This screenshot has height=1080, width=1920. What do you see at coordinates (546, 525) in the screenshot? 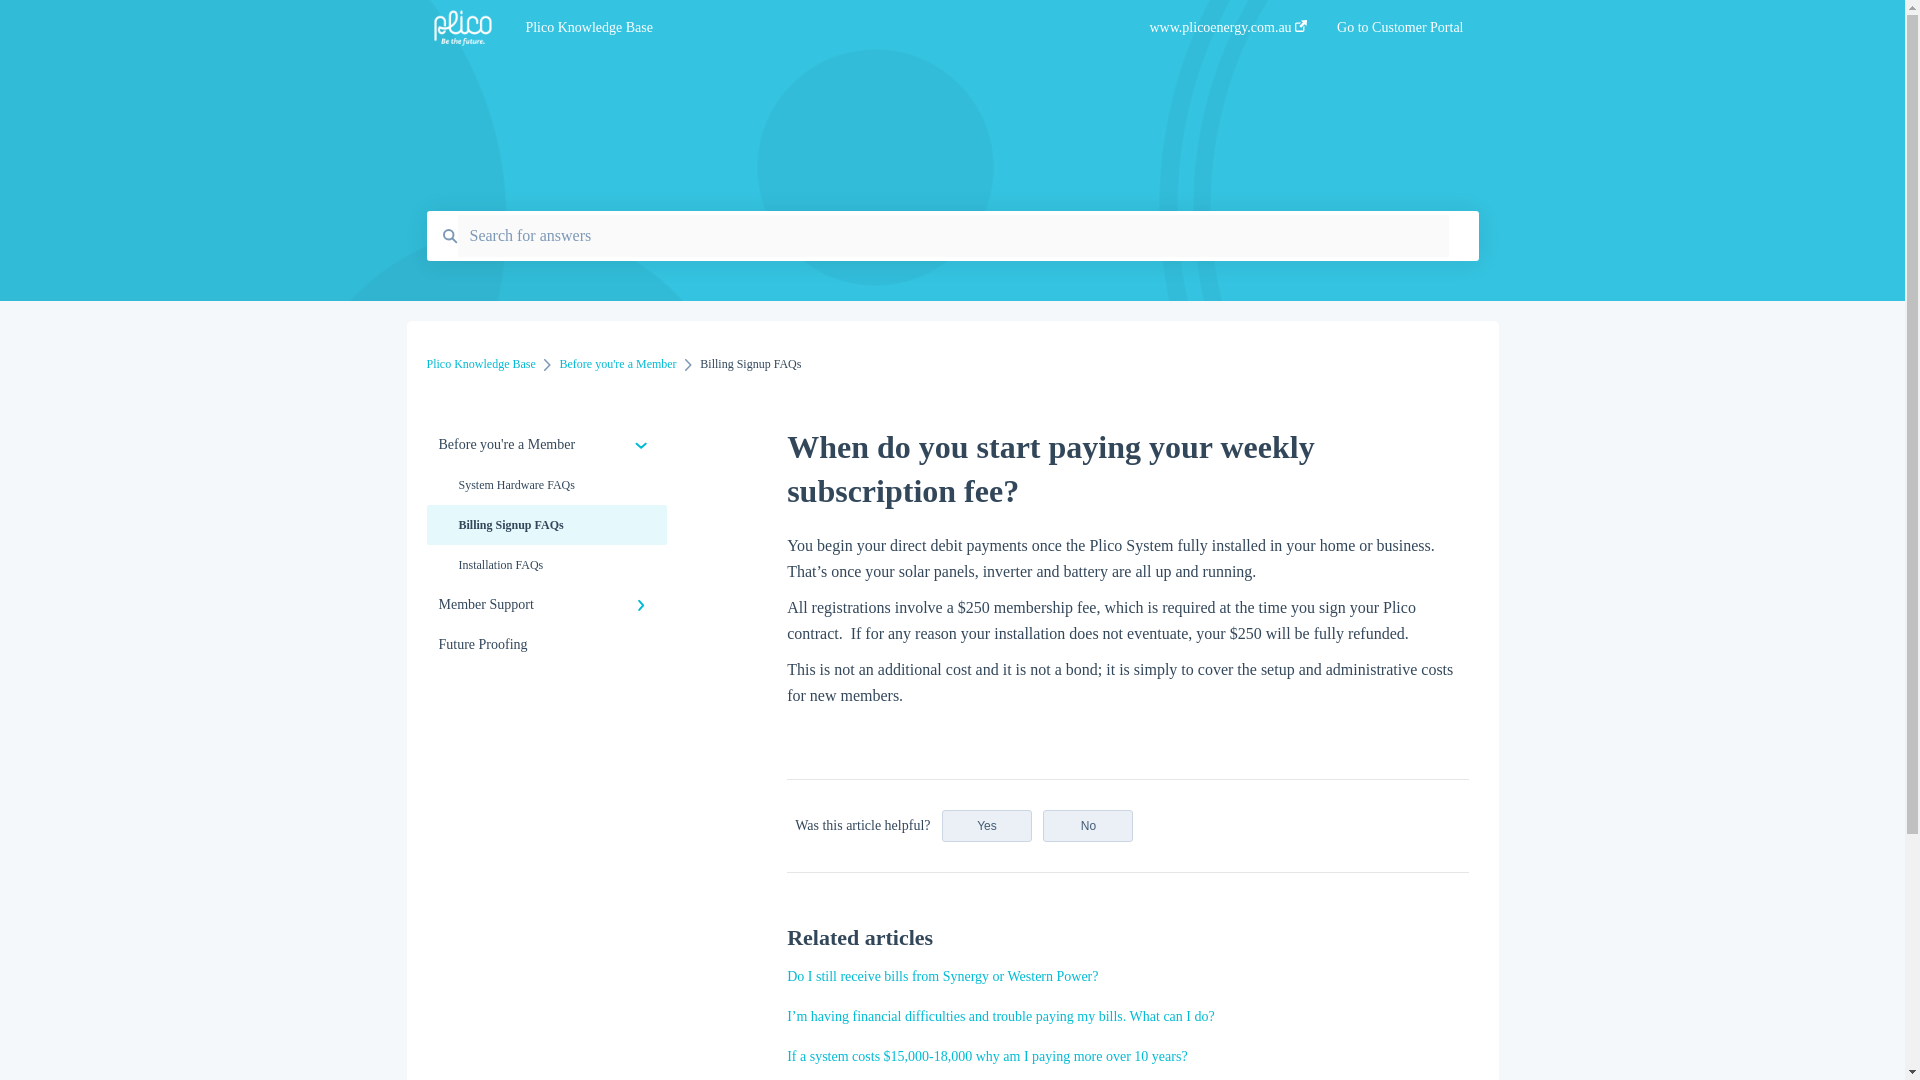
I see `Billing Signup FAQs` at bounding box center [546, 525].